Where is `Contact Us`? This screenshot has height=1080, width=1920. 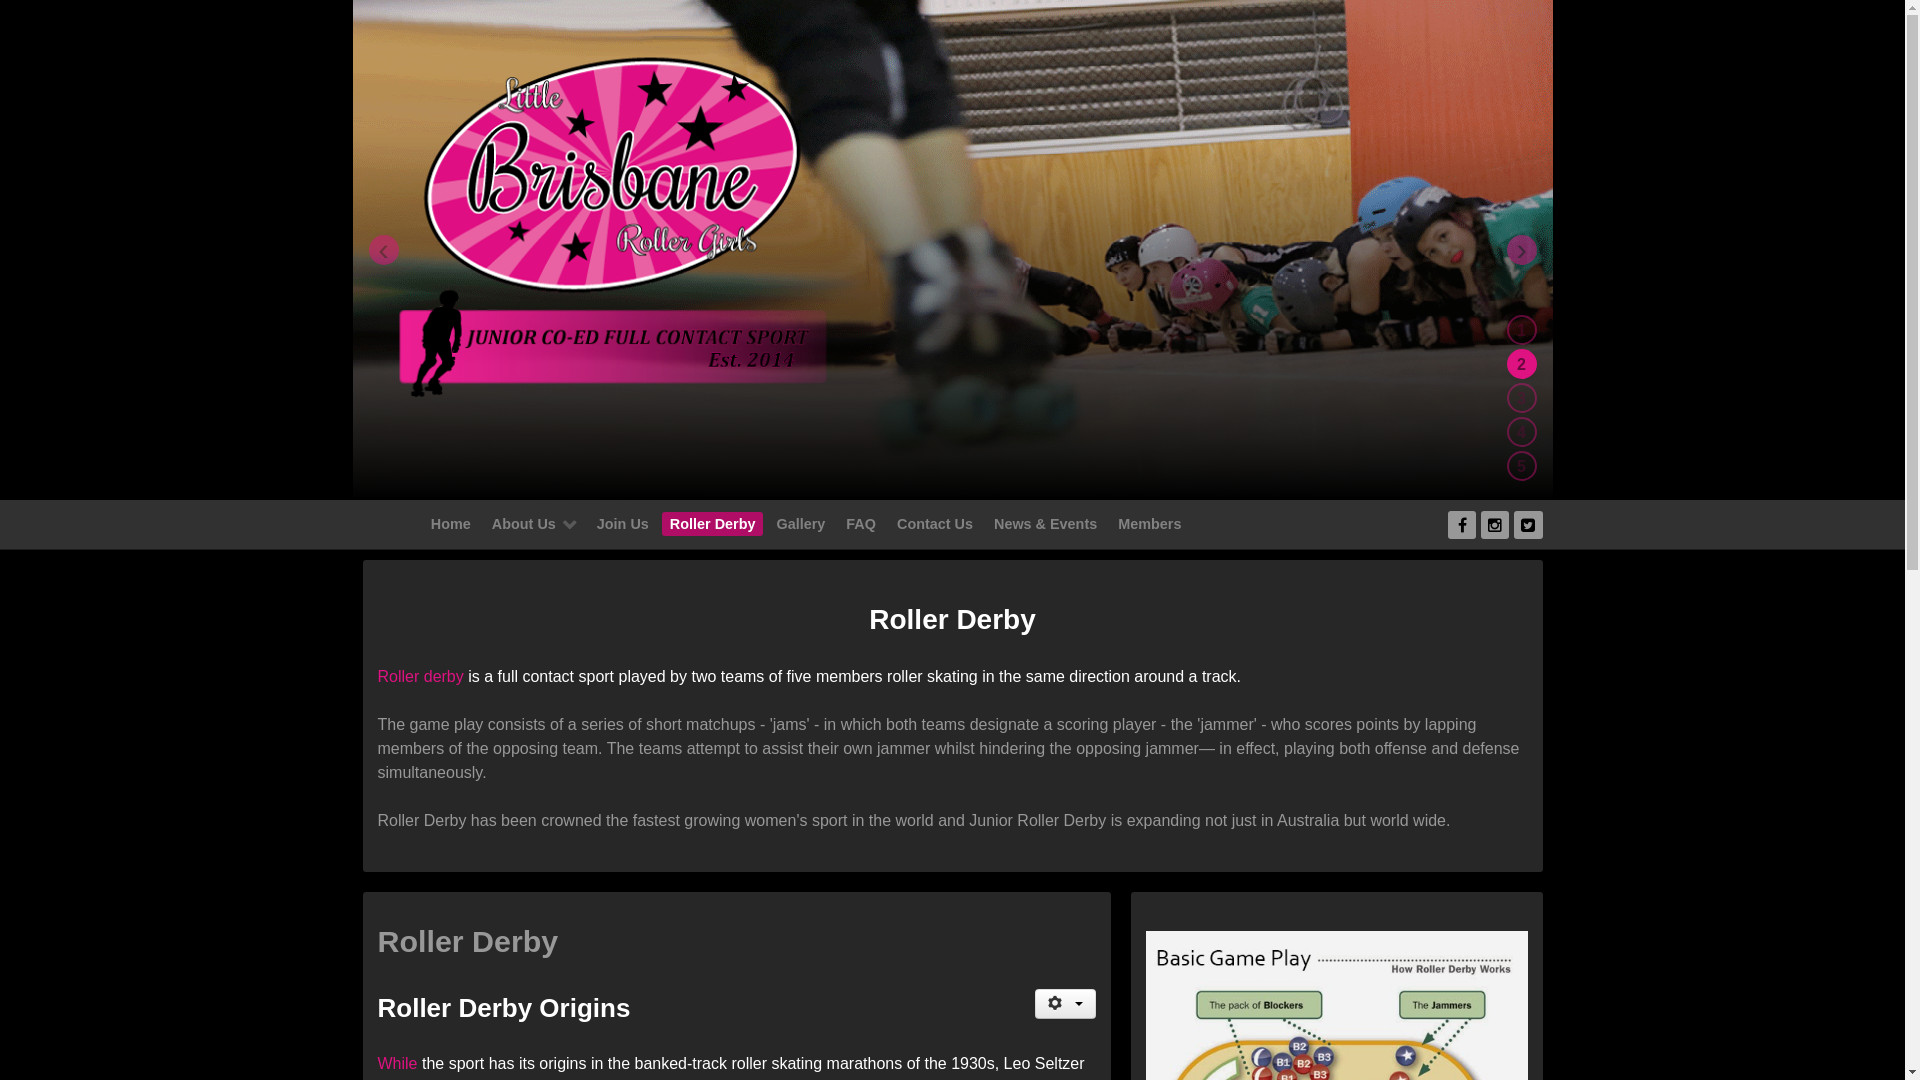 Contact Us is located at coordinates (934, 524).